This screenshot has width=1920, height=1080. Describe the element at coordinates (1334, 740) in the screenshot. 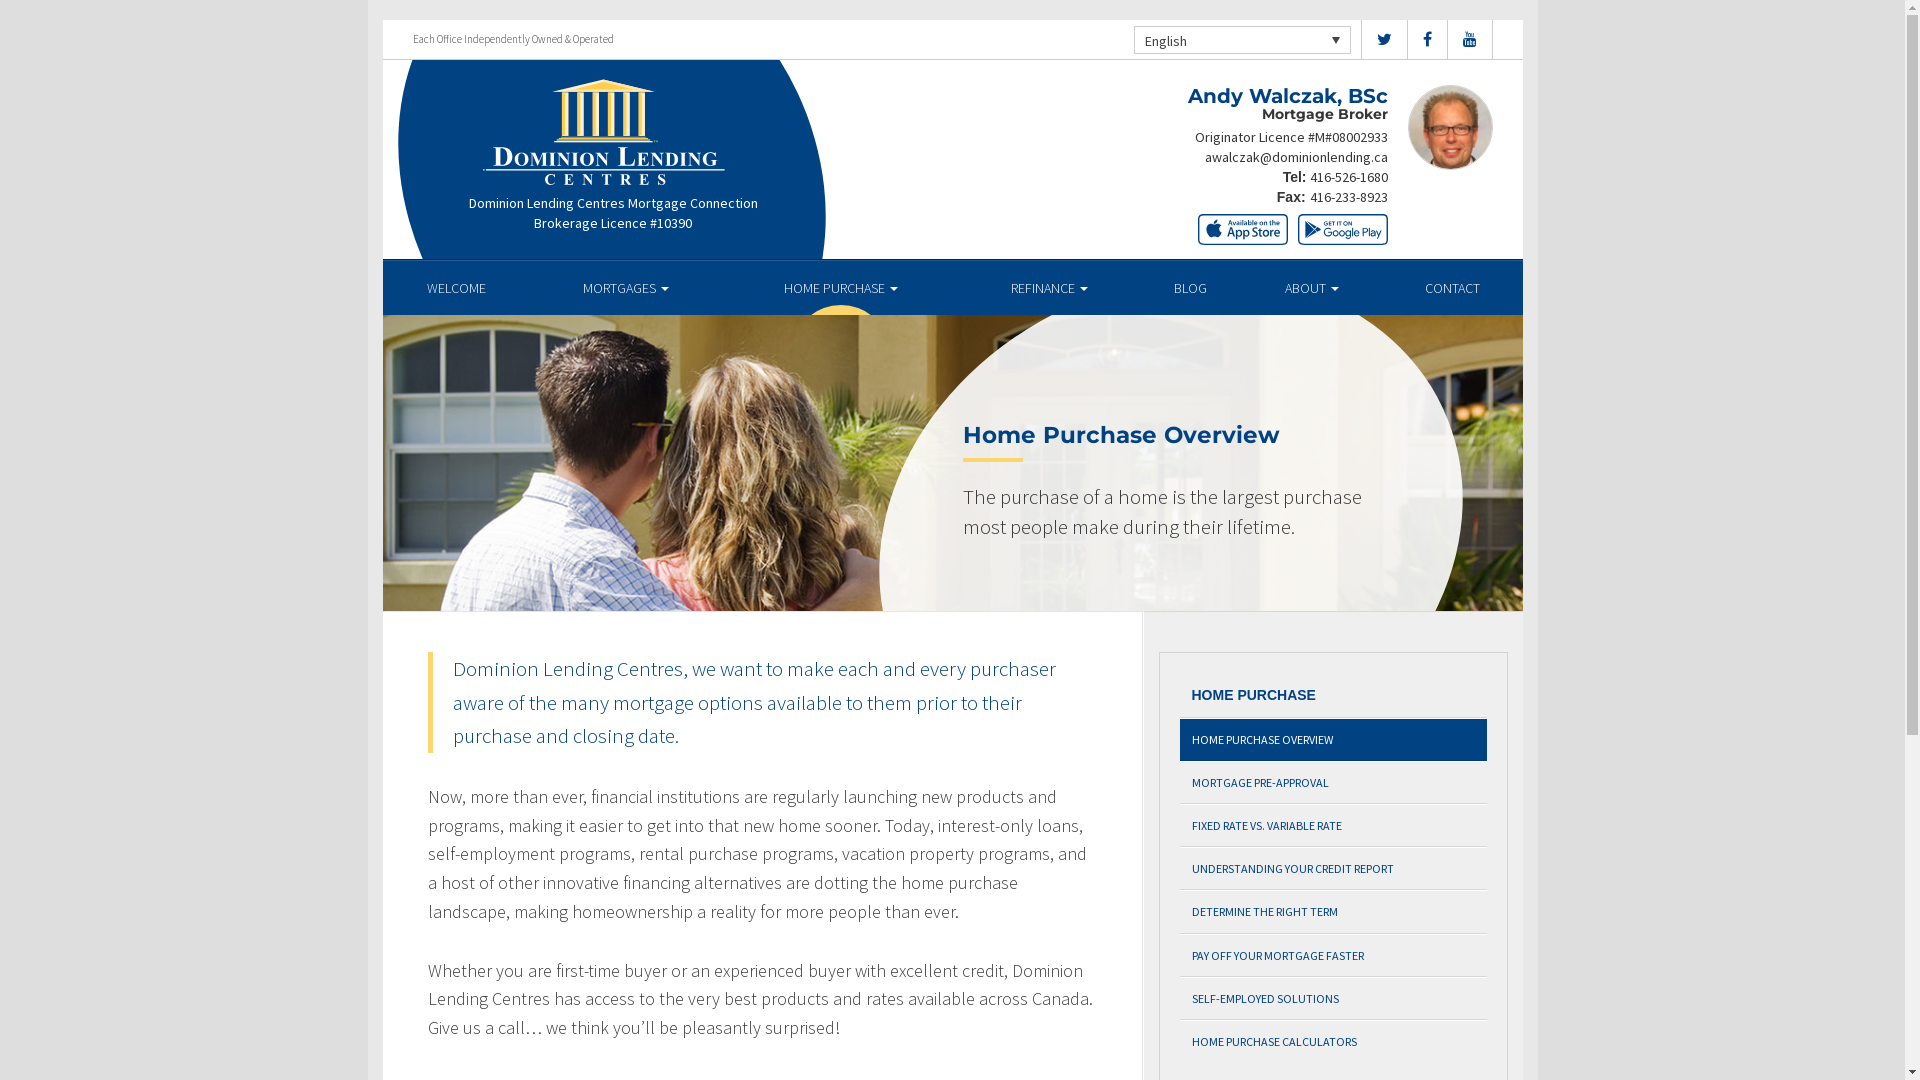

I see `HOME PURCHASE OVERVIEW` at that location.